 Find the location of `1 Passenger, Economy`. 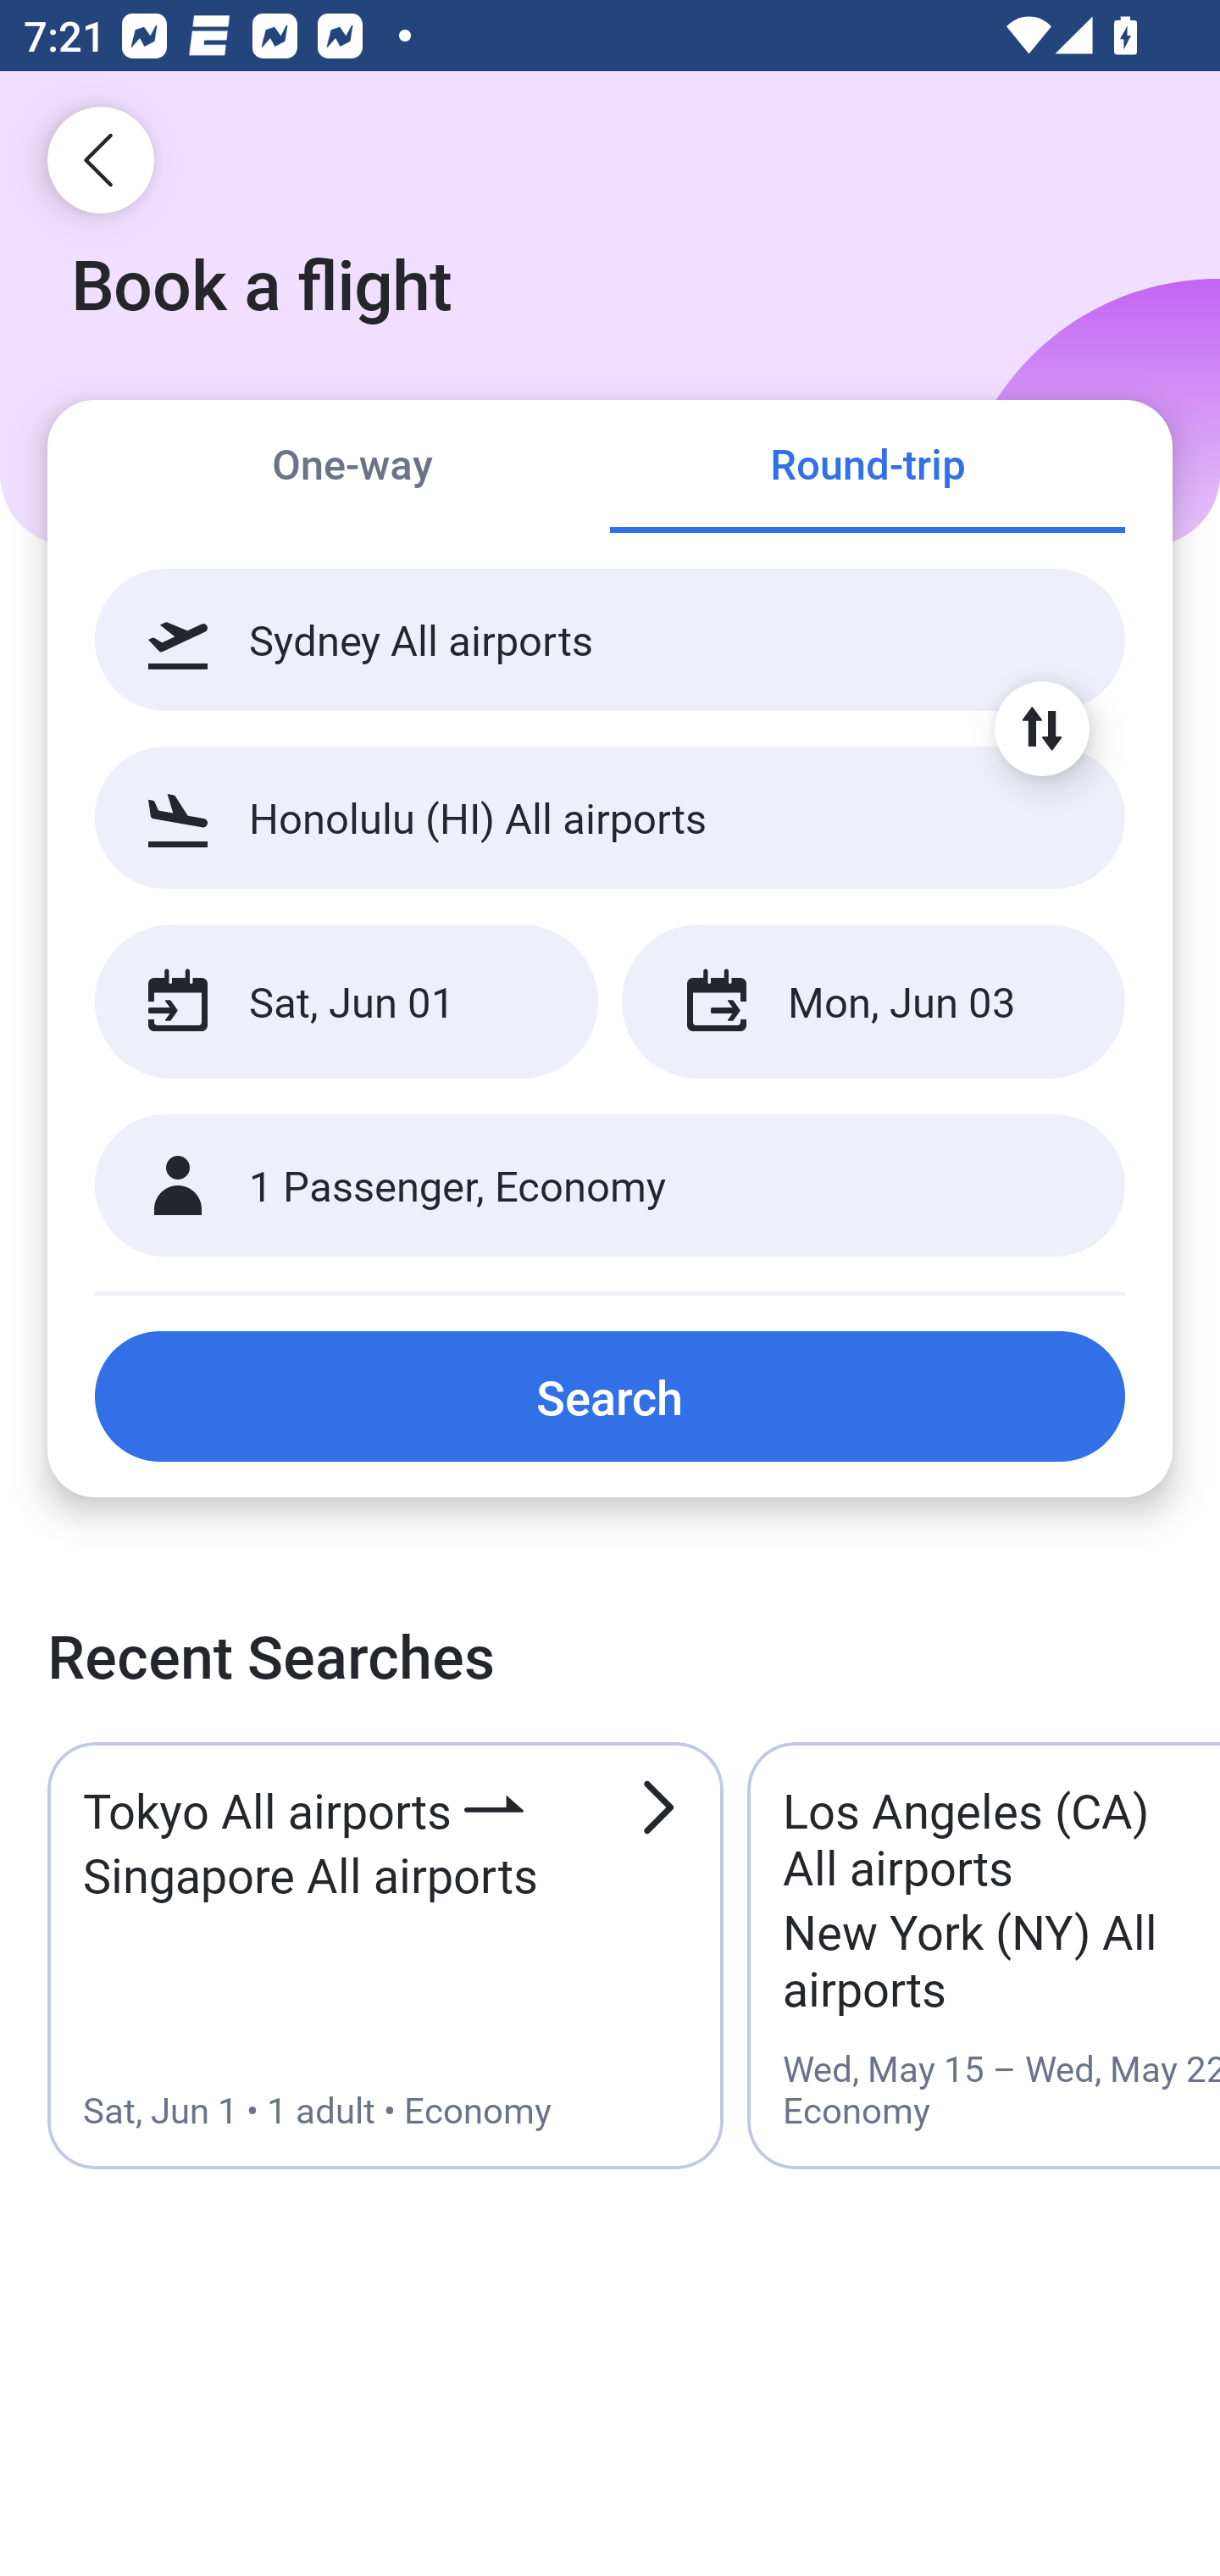

1 Passenger, Economy is located at coordinates (610, 1186).